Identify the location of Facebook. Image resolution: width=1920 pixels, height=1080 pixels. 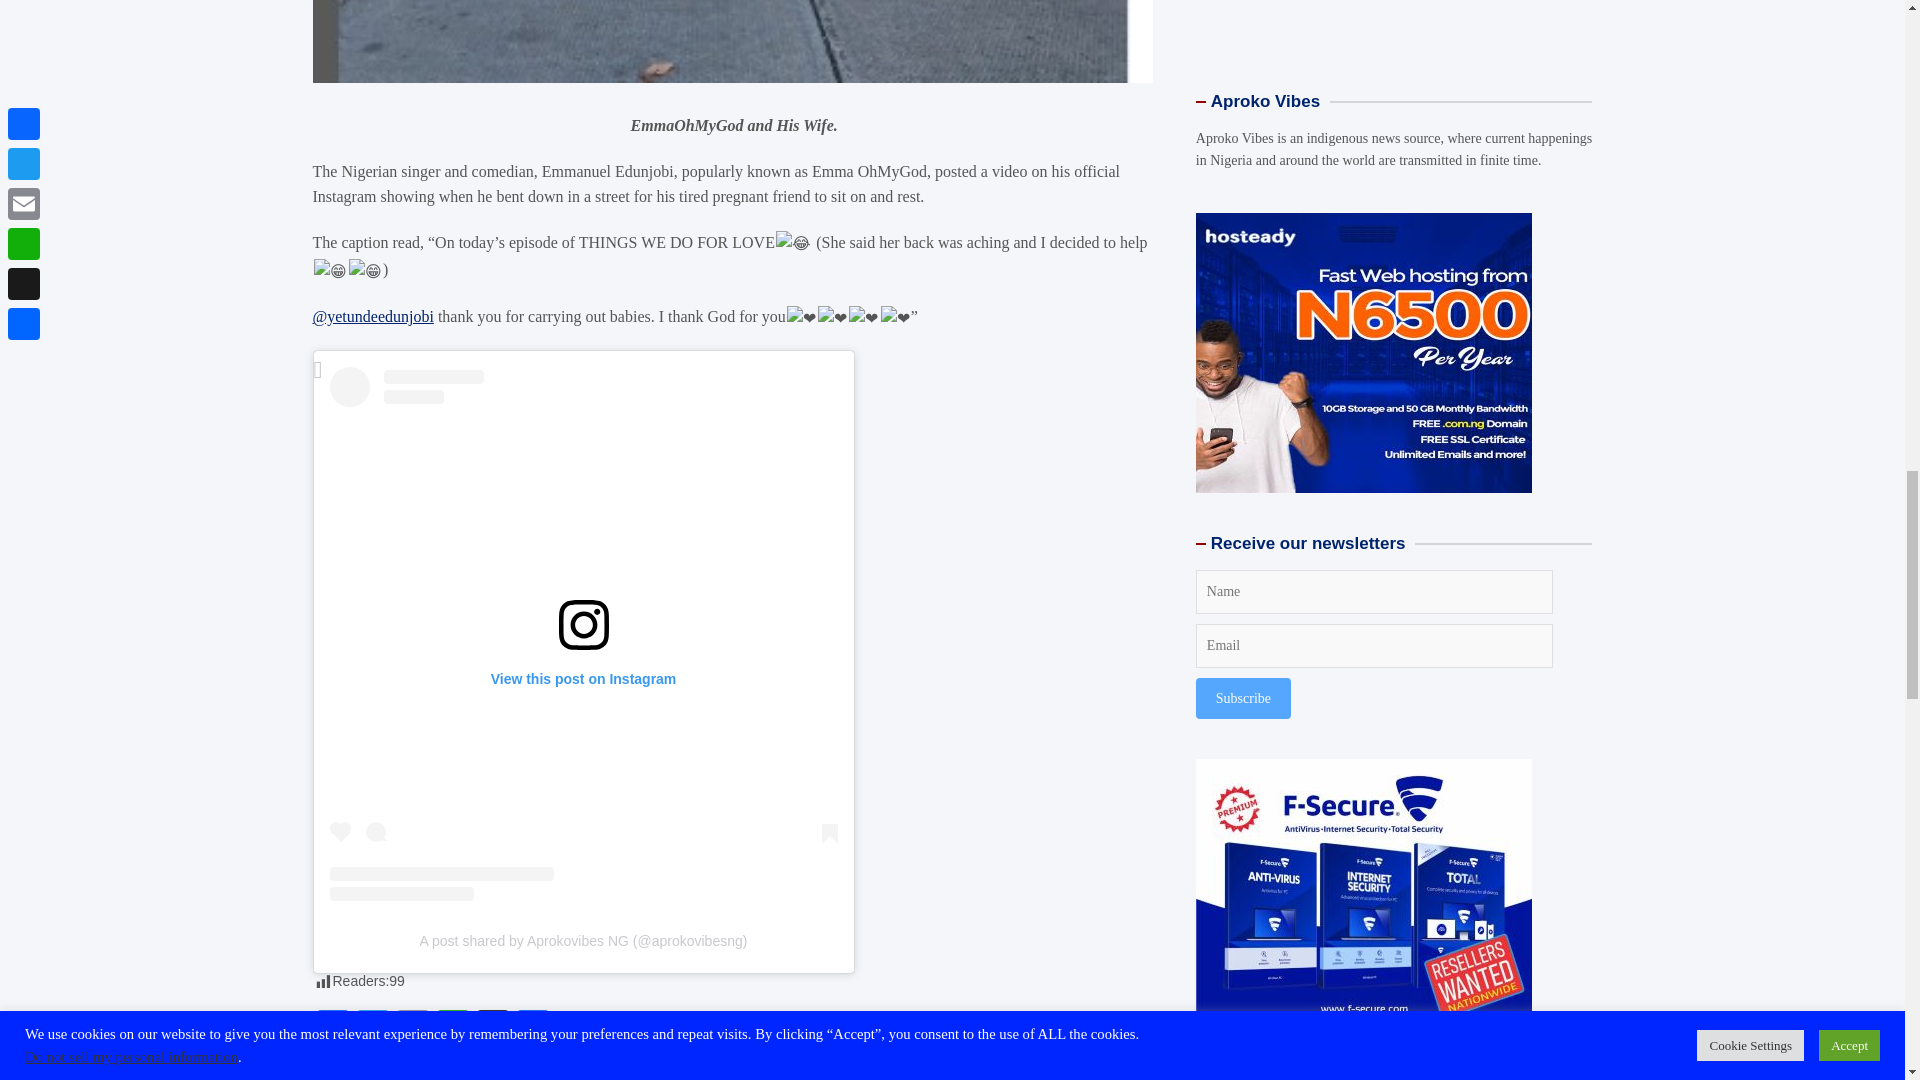
(331, 1028).